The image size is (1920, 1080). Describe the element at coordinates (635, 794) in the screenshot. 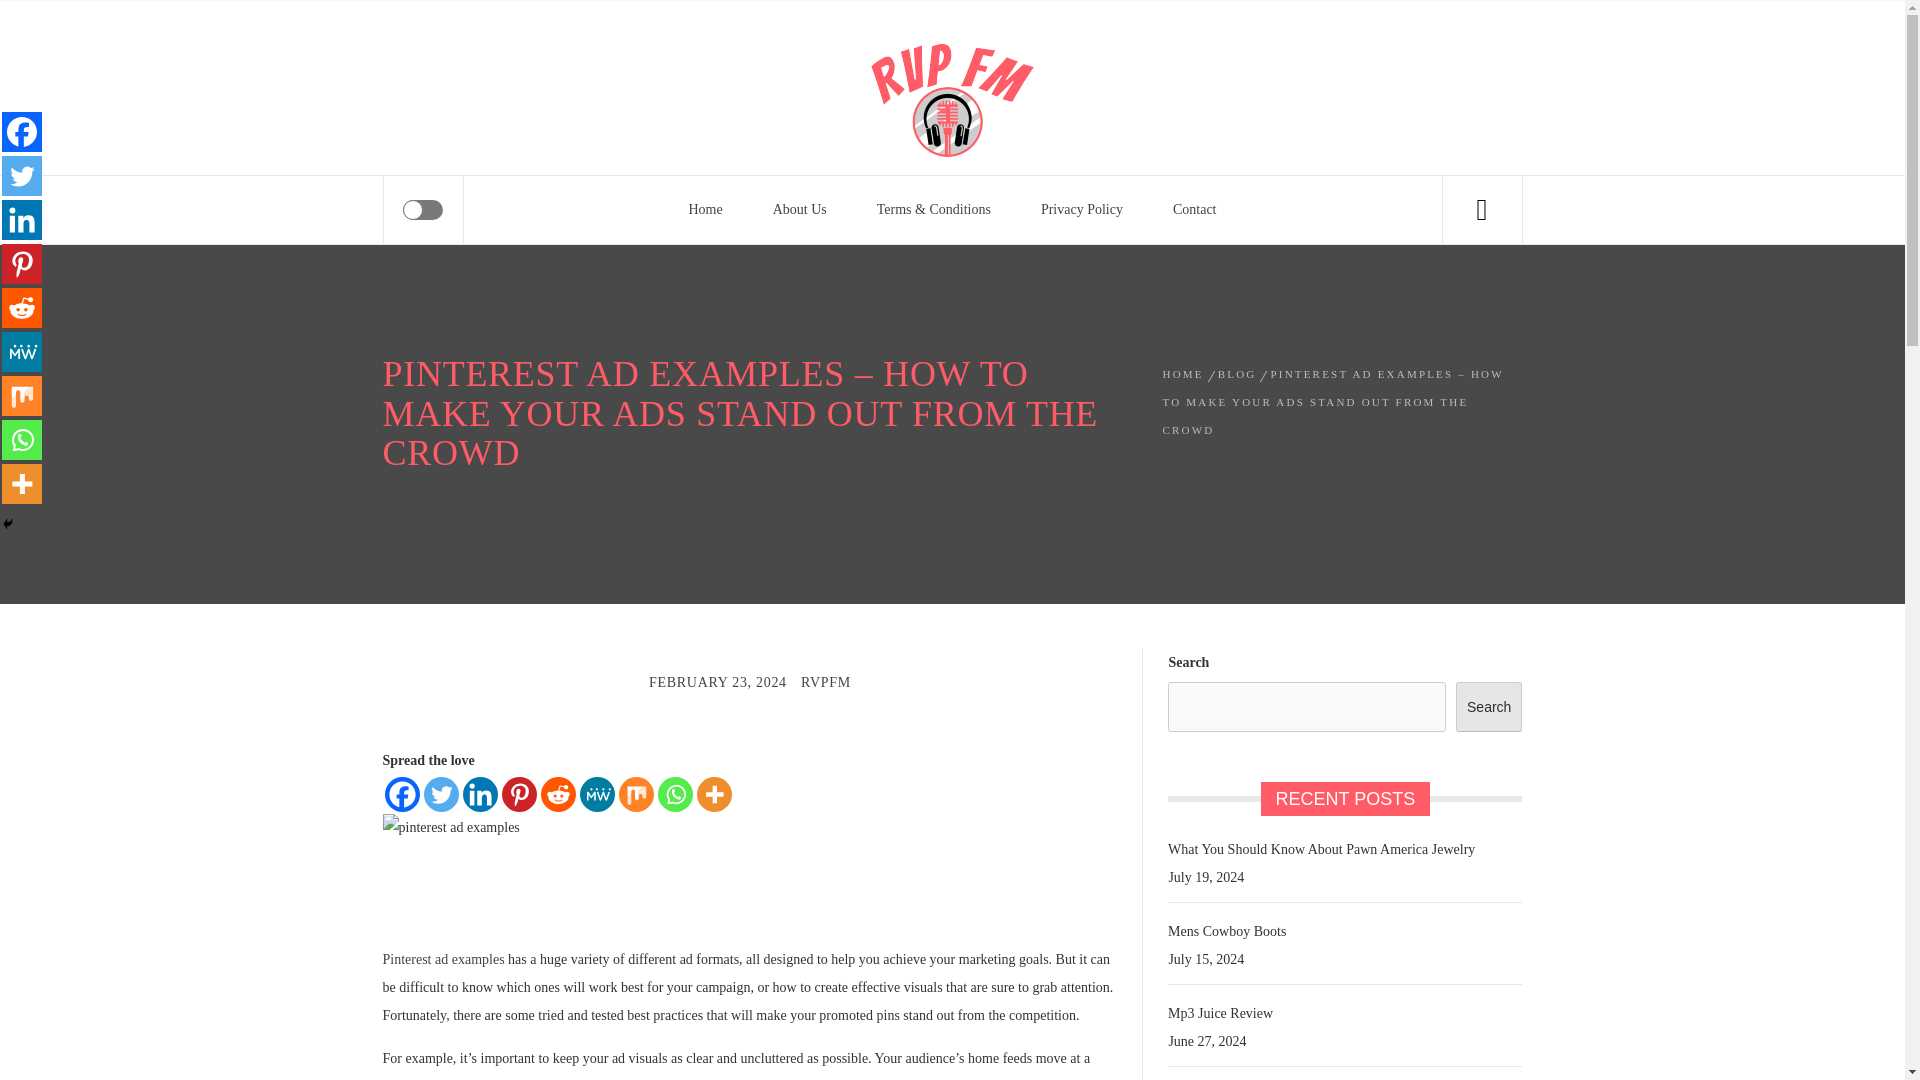

I see `Mix` at that location.